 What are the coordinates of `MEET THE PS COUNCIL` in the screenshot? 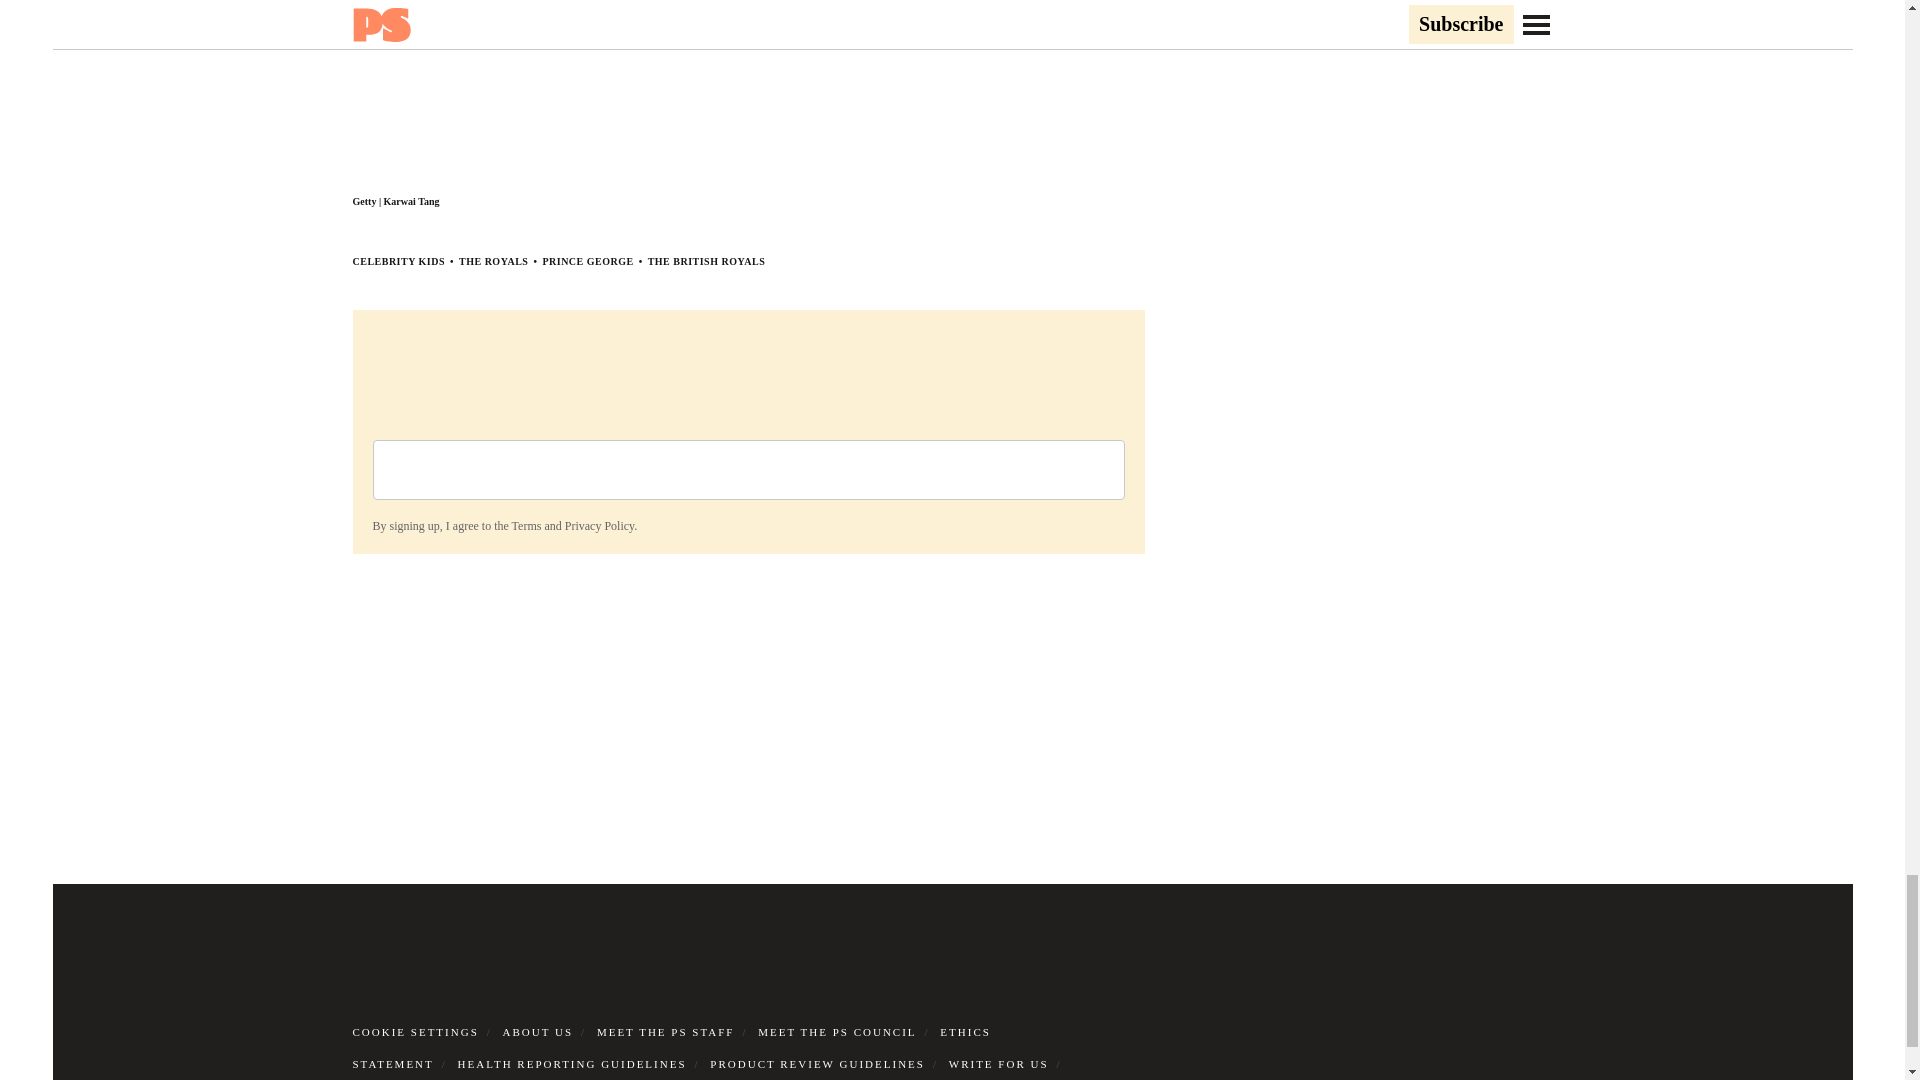 It's located at (836, 1032).